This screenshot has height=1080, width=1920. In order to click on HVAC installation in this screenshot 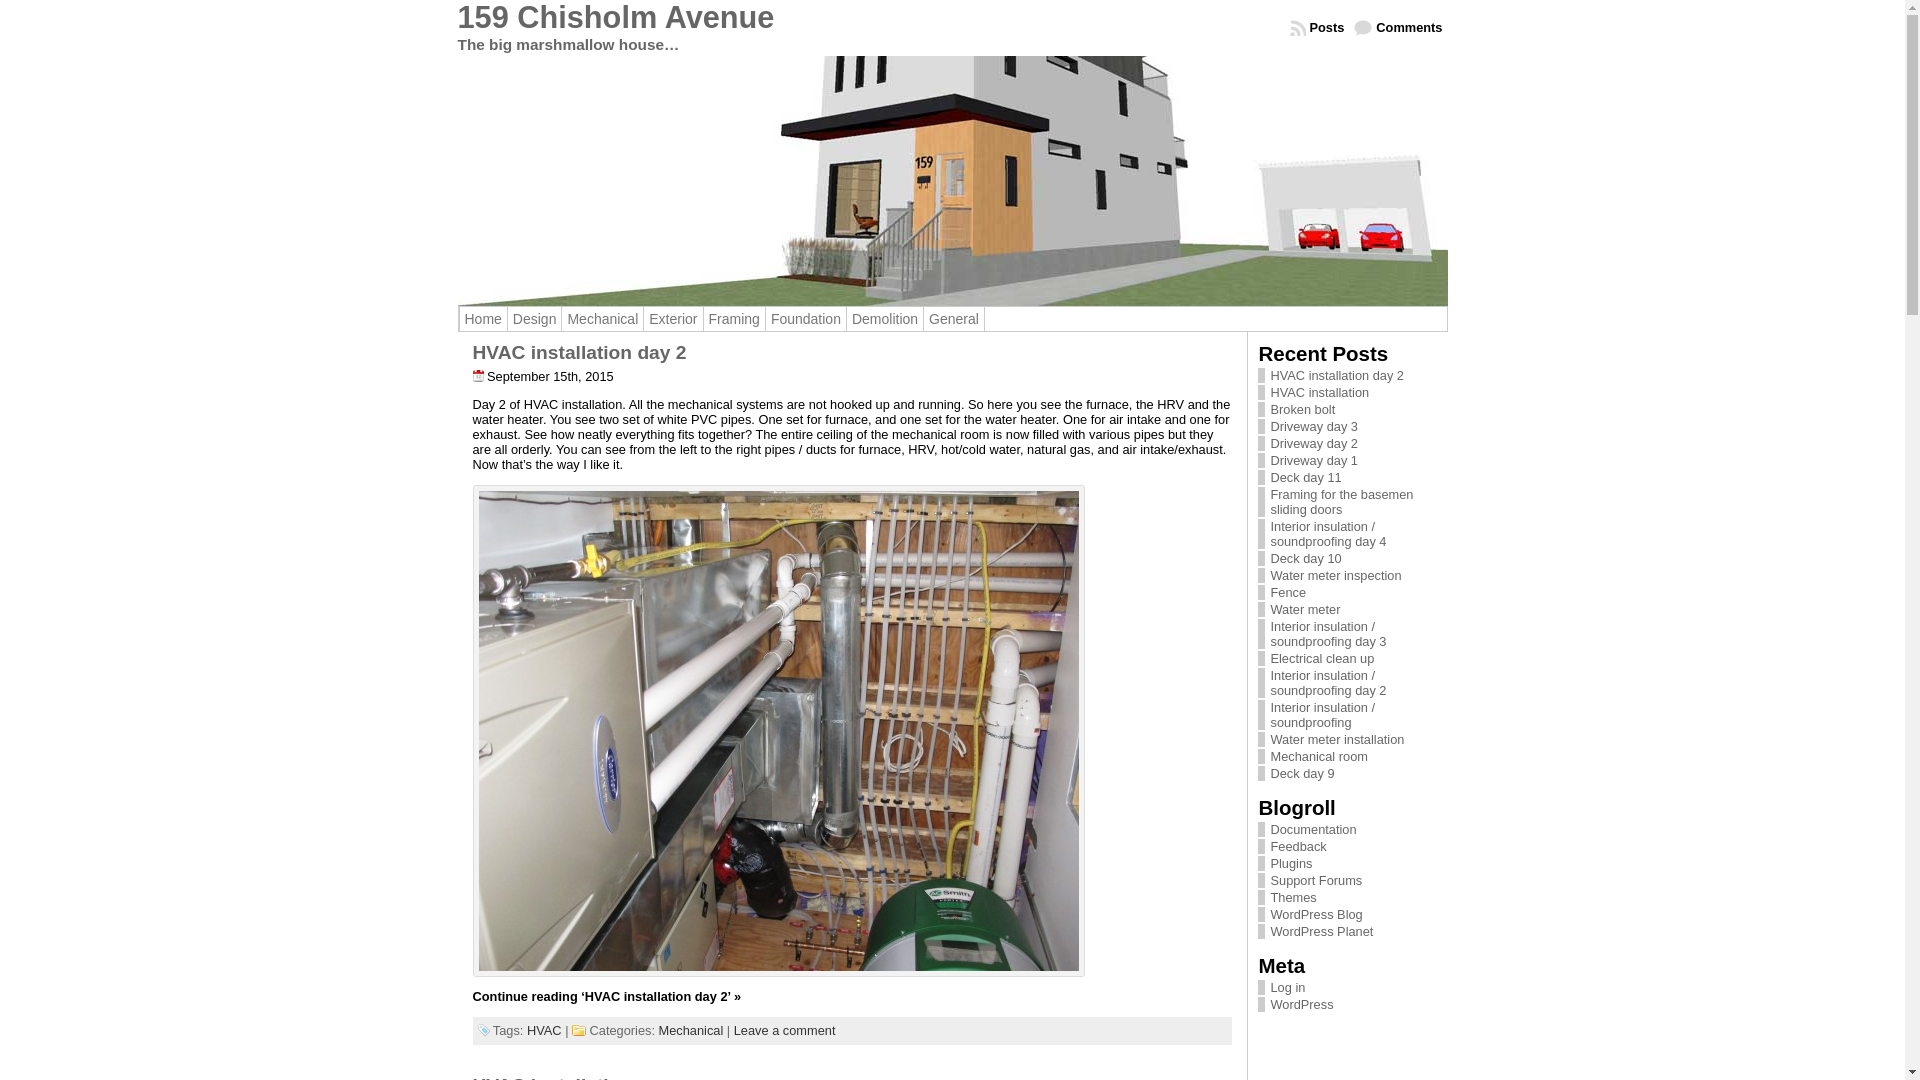, I will do `click(1320, 392)`.